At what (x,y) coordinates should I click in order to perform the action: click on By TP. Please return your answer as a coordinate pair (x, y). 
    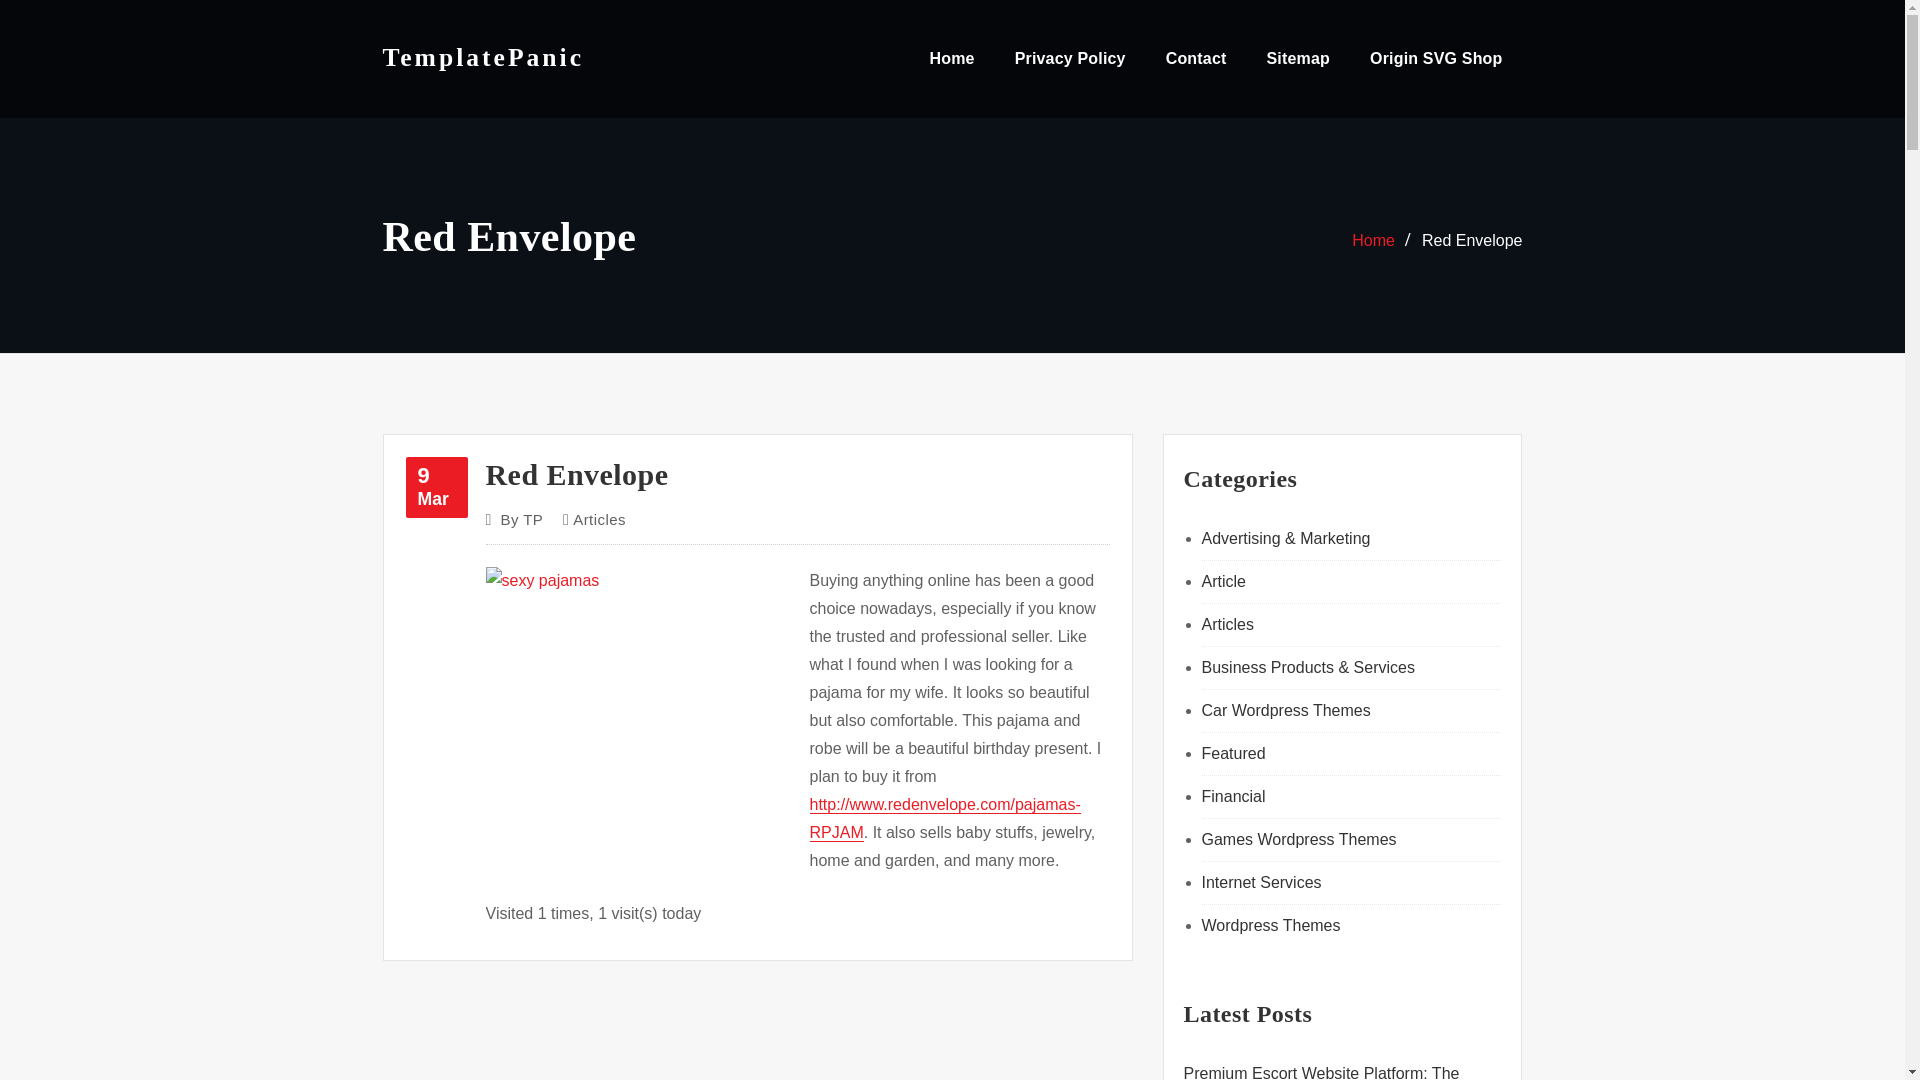
    Looking at the image, I should click on (598, 520).